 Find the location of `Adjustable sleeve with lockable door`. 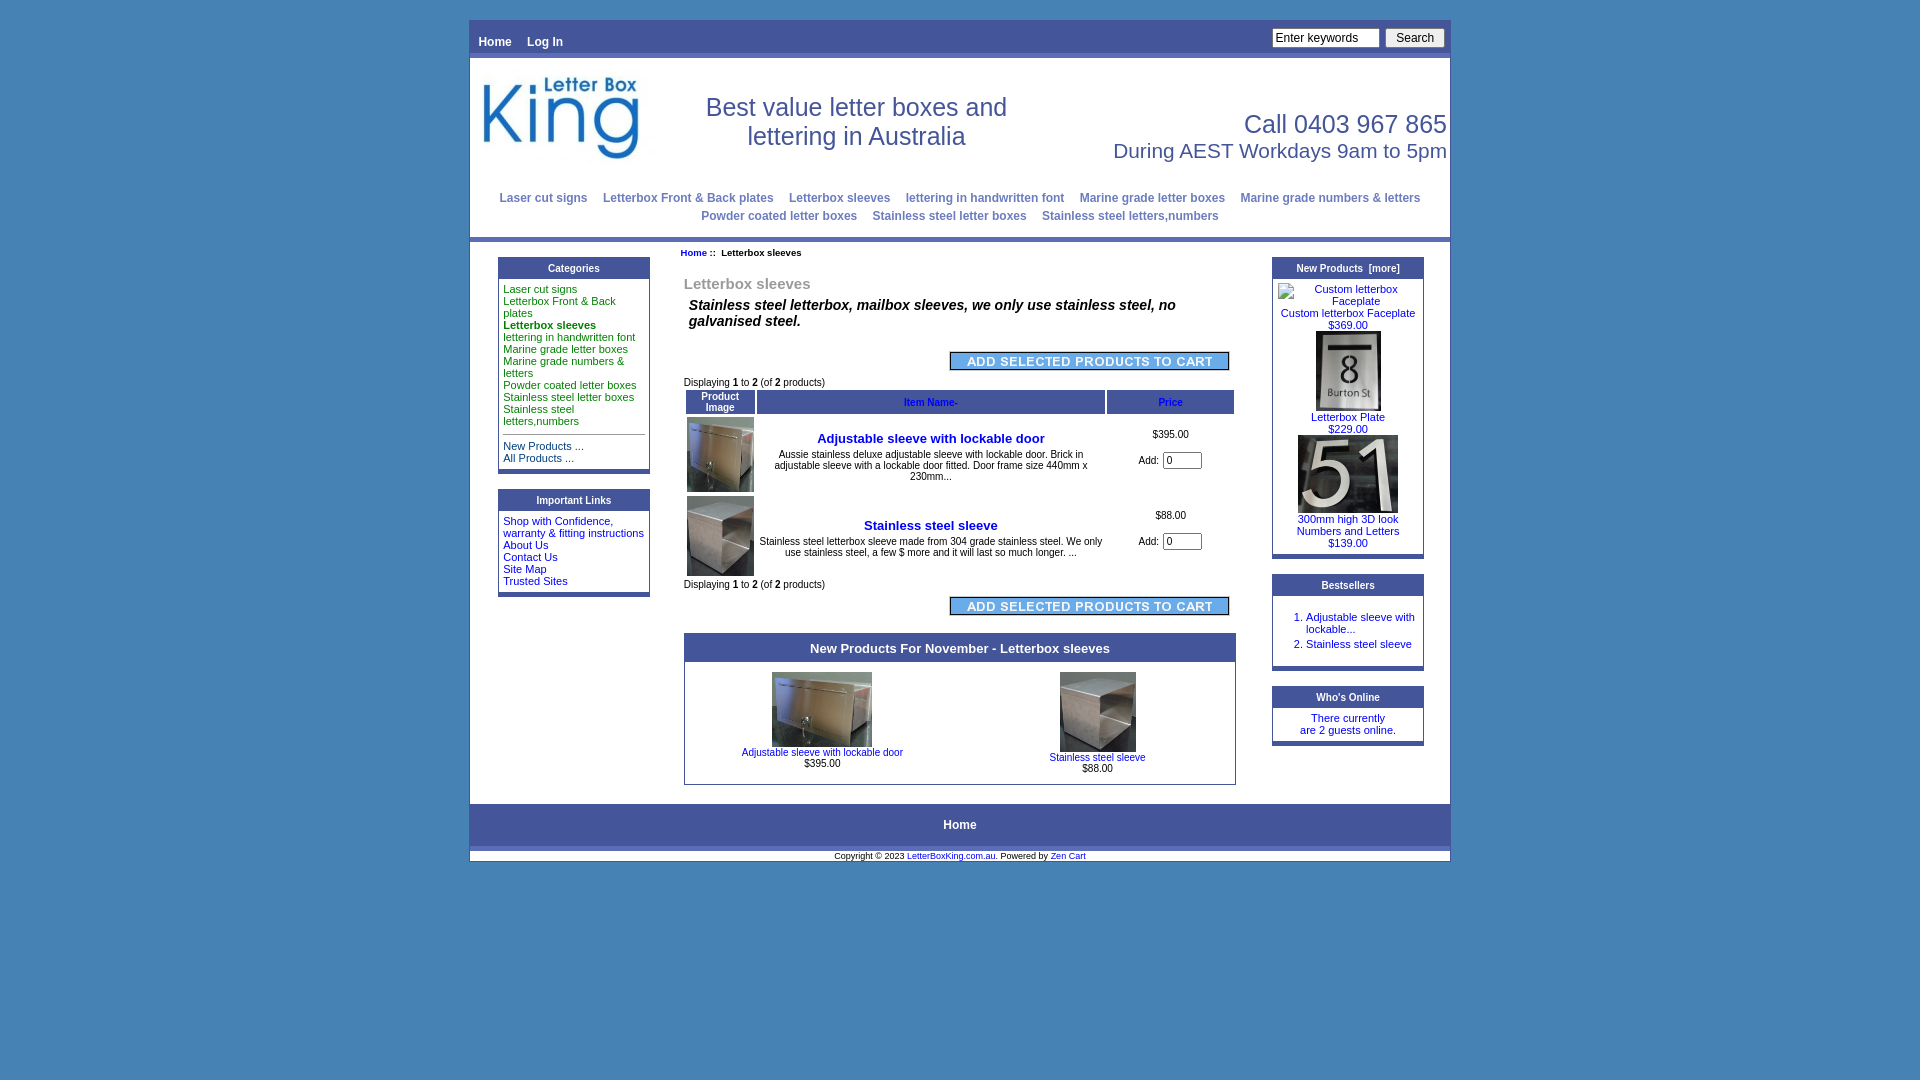

Adjustable sleeve with lockable door is located at coordinates (931, 438).